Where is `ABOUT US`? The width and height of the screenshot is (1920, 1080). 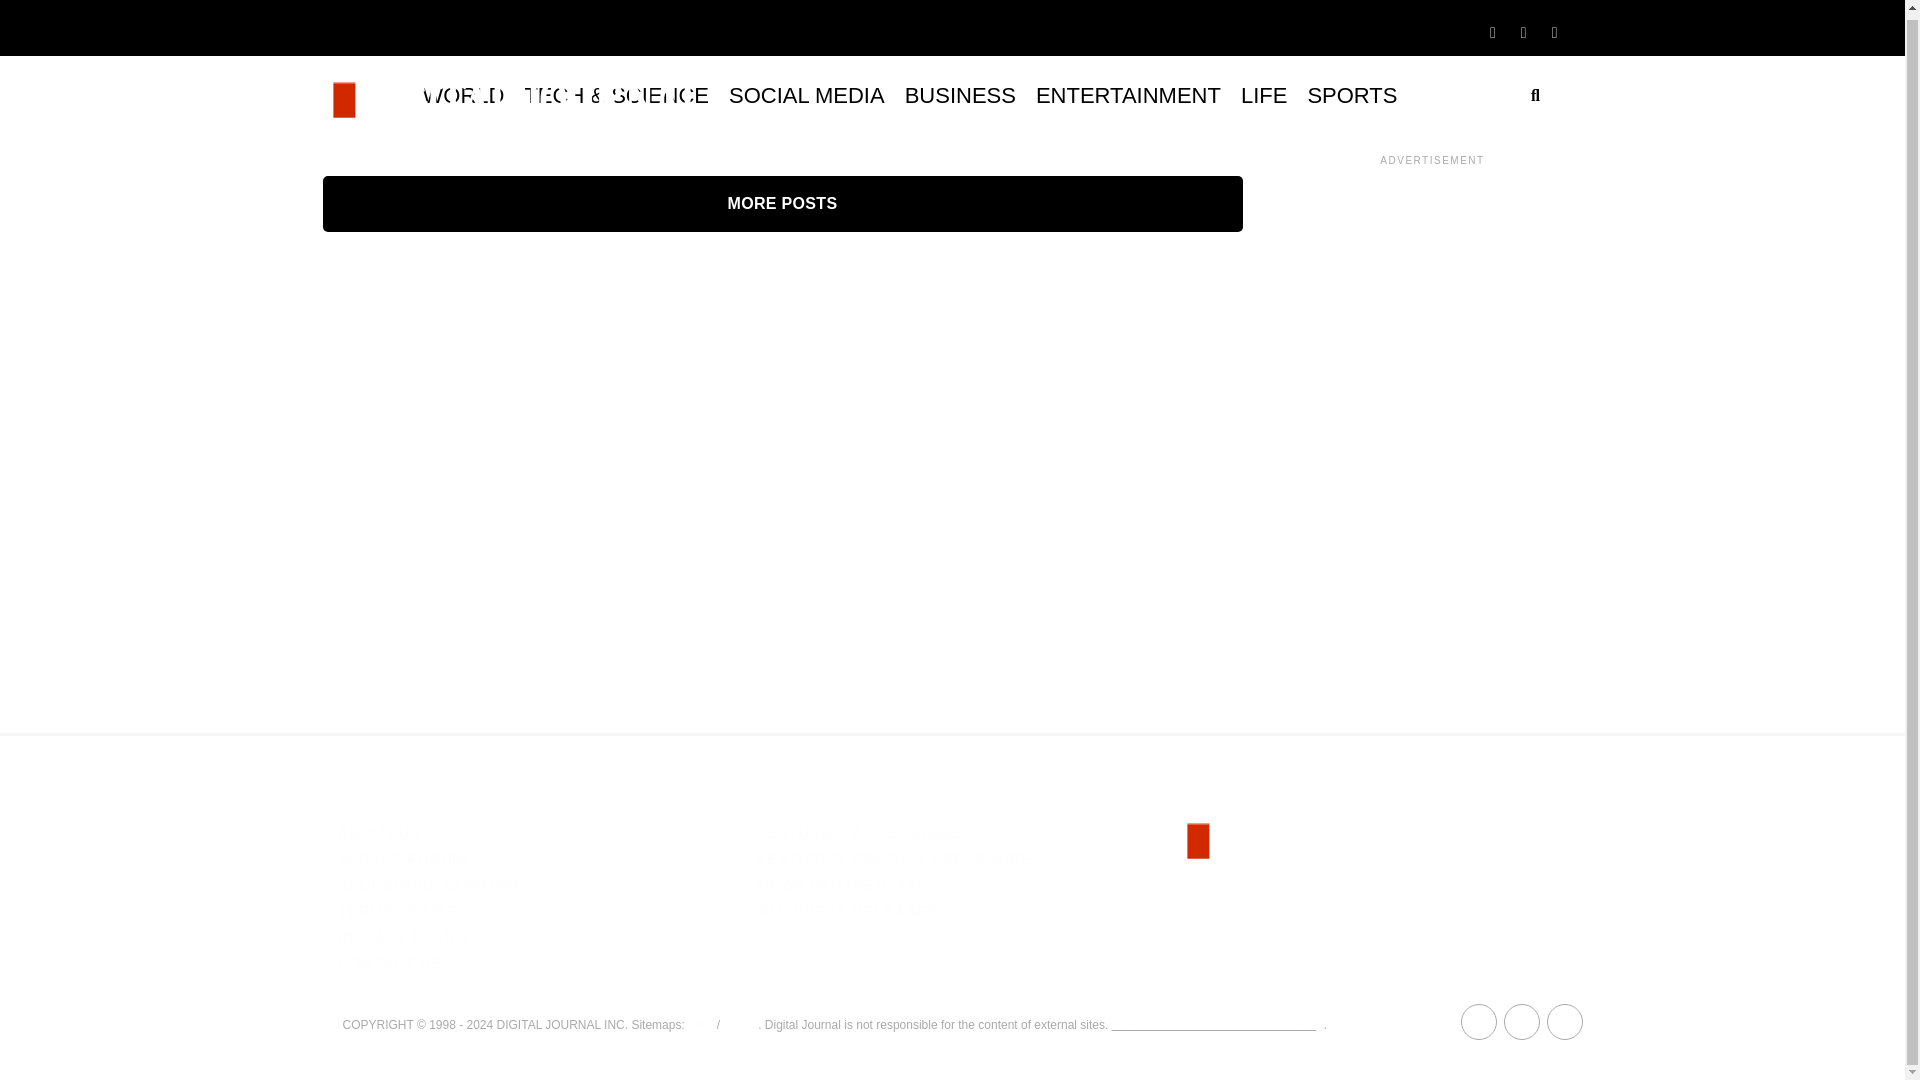 ABOUT US is located at coordinates (380, 834).